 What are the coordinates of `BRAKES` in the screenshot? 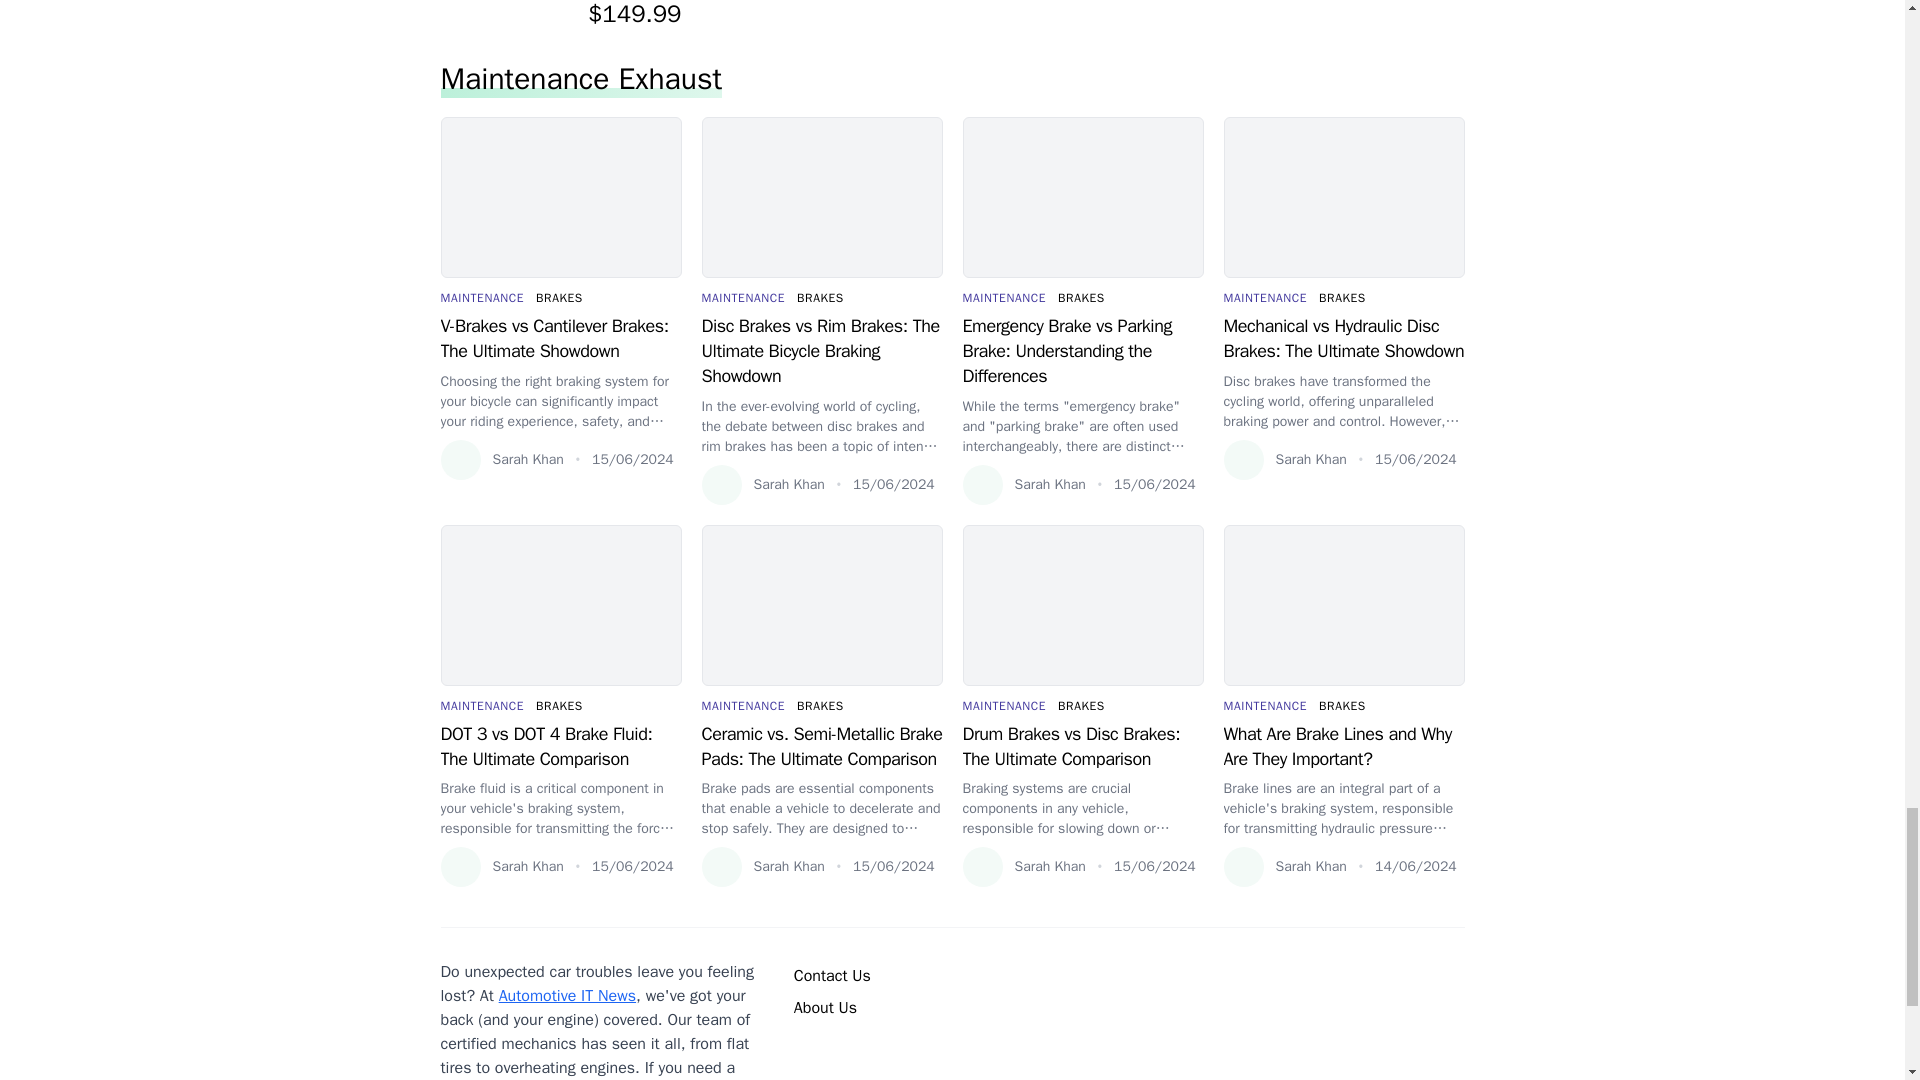 It's located at (820, 298).